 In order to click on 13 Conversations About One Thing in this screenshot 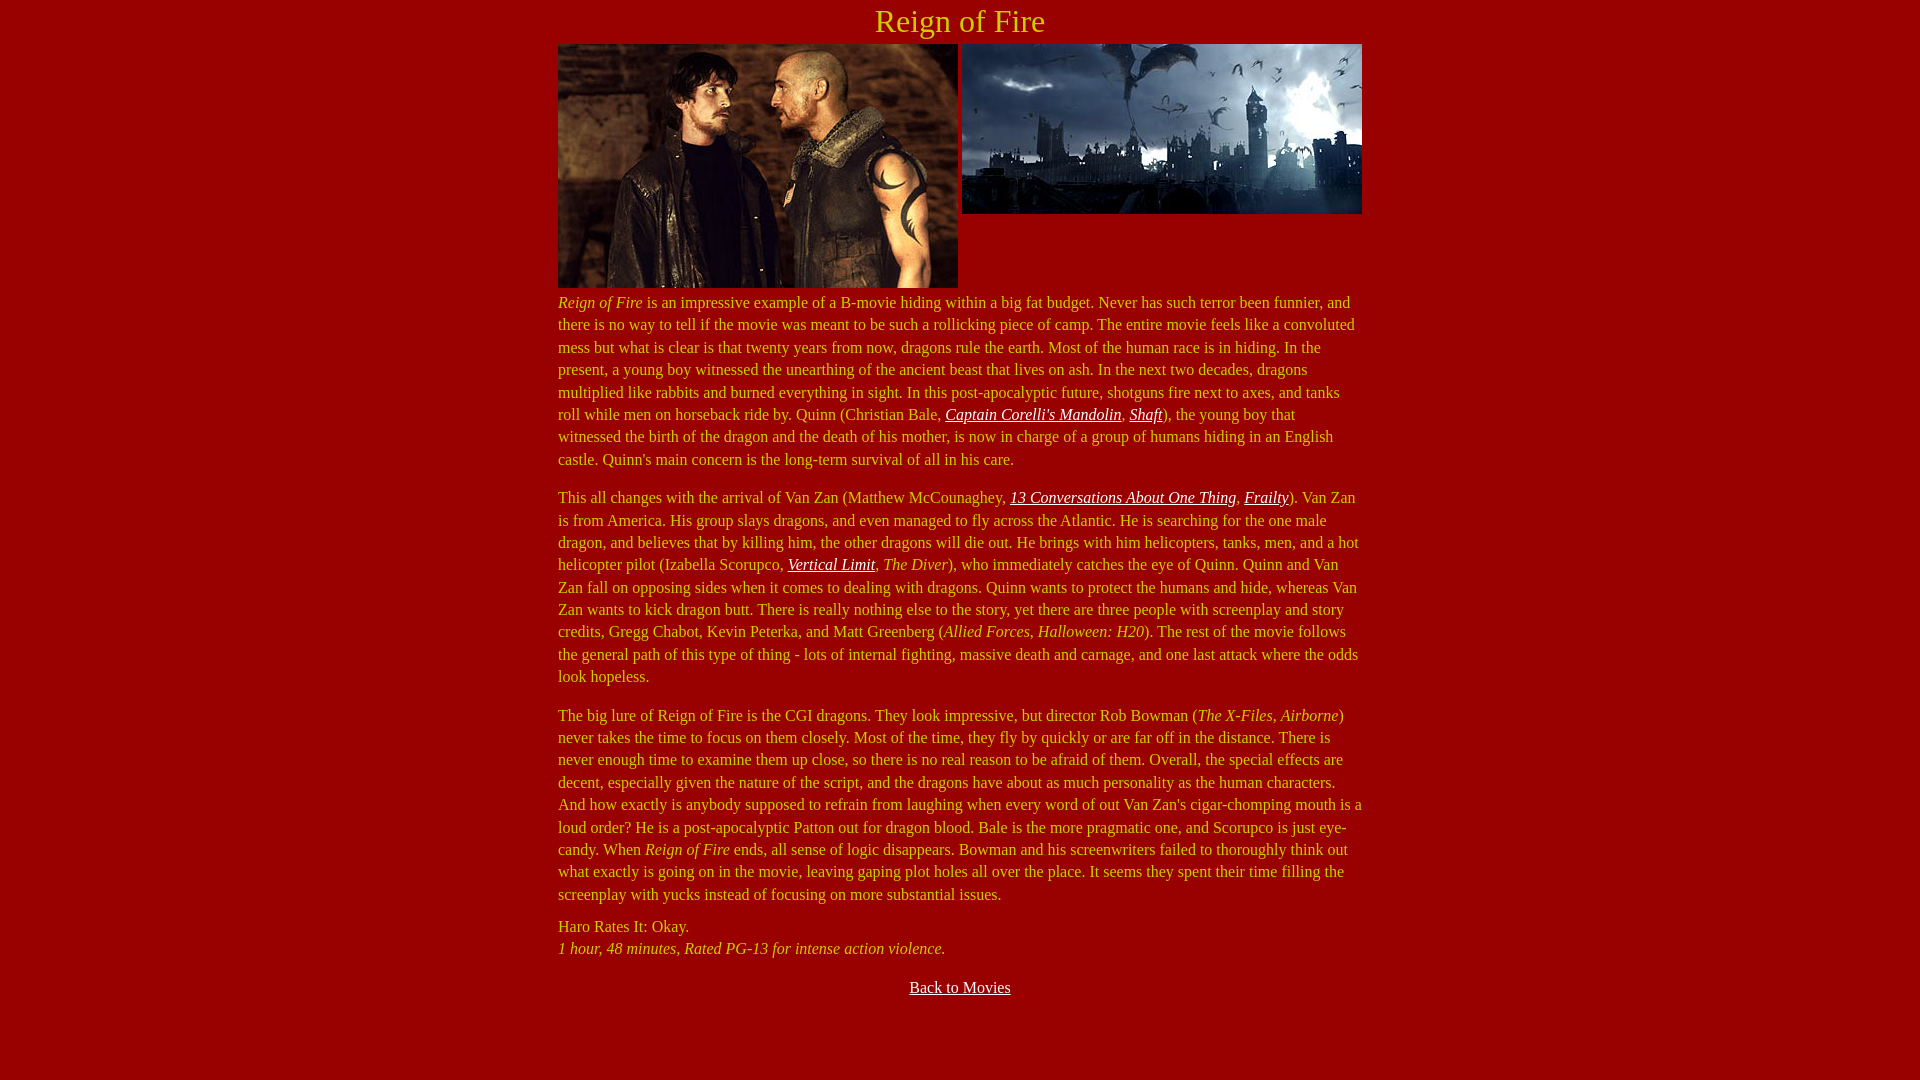, I will do `click(1122, 498)`.